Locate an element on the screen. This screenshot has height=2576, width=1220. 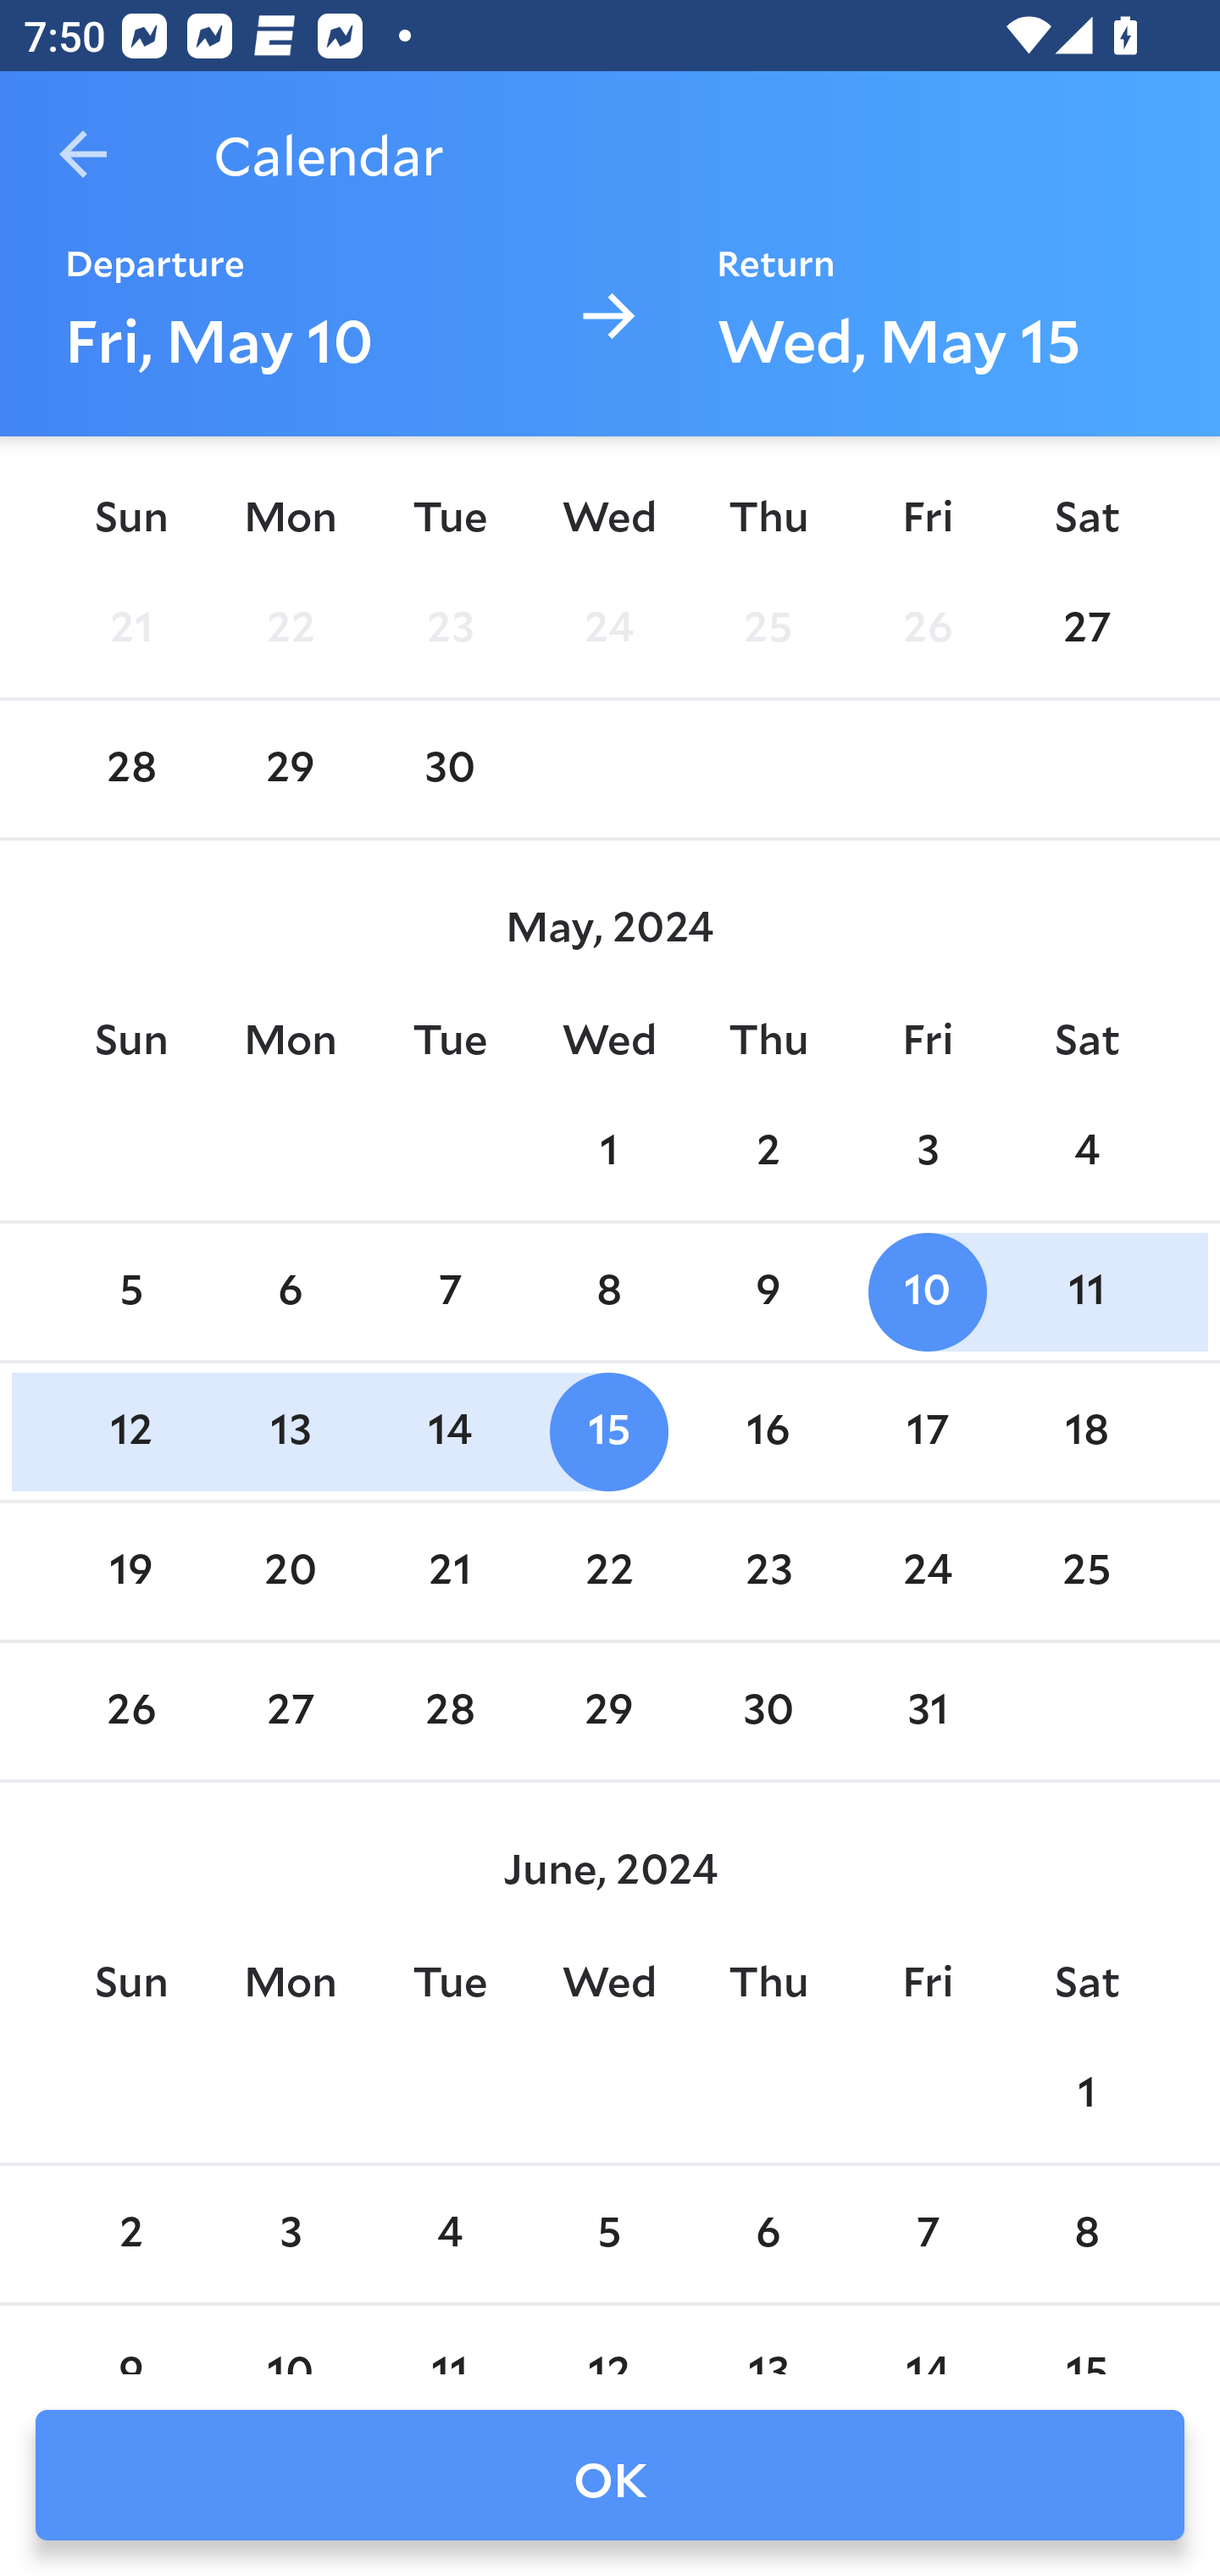
25 is located at coordinates (768, 628).